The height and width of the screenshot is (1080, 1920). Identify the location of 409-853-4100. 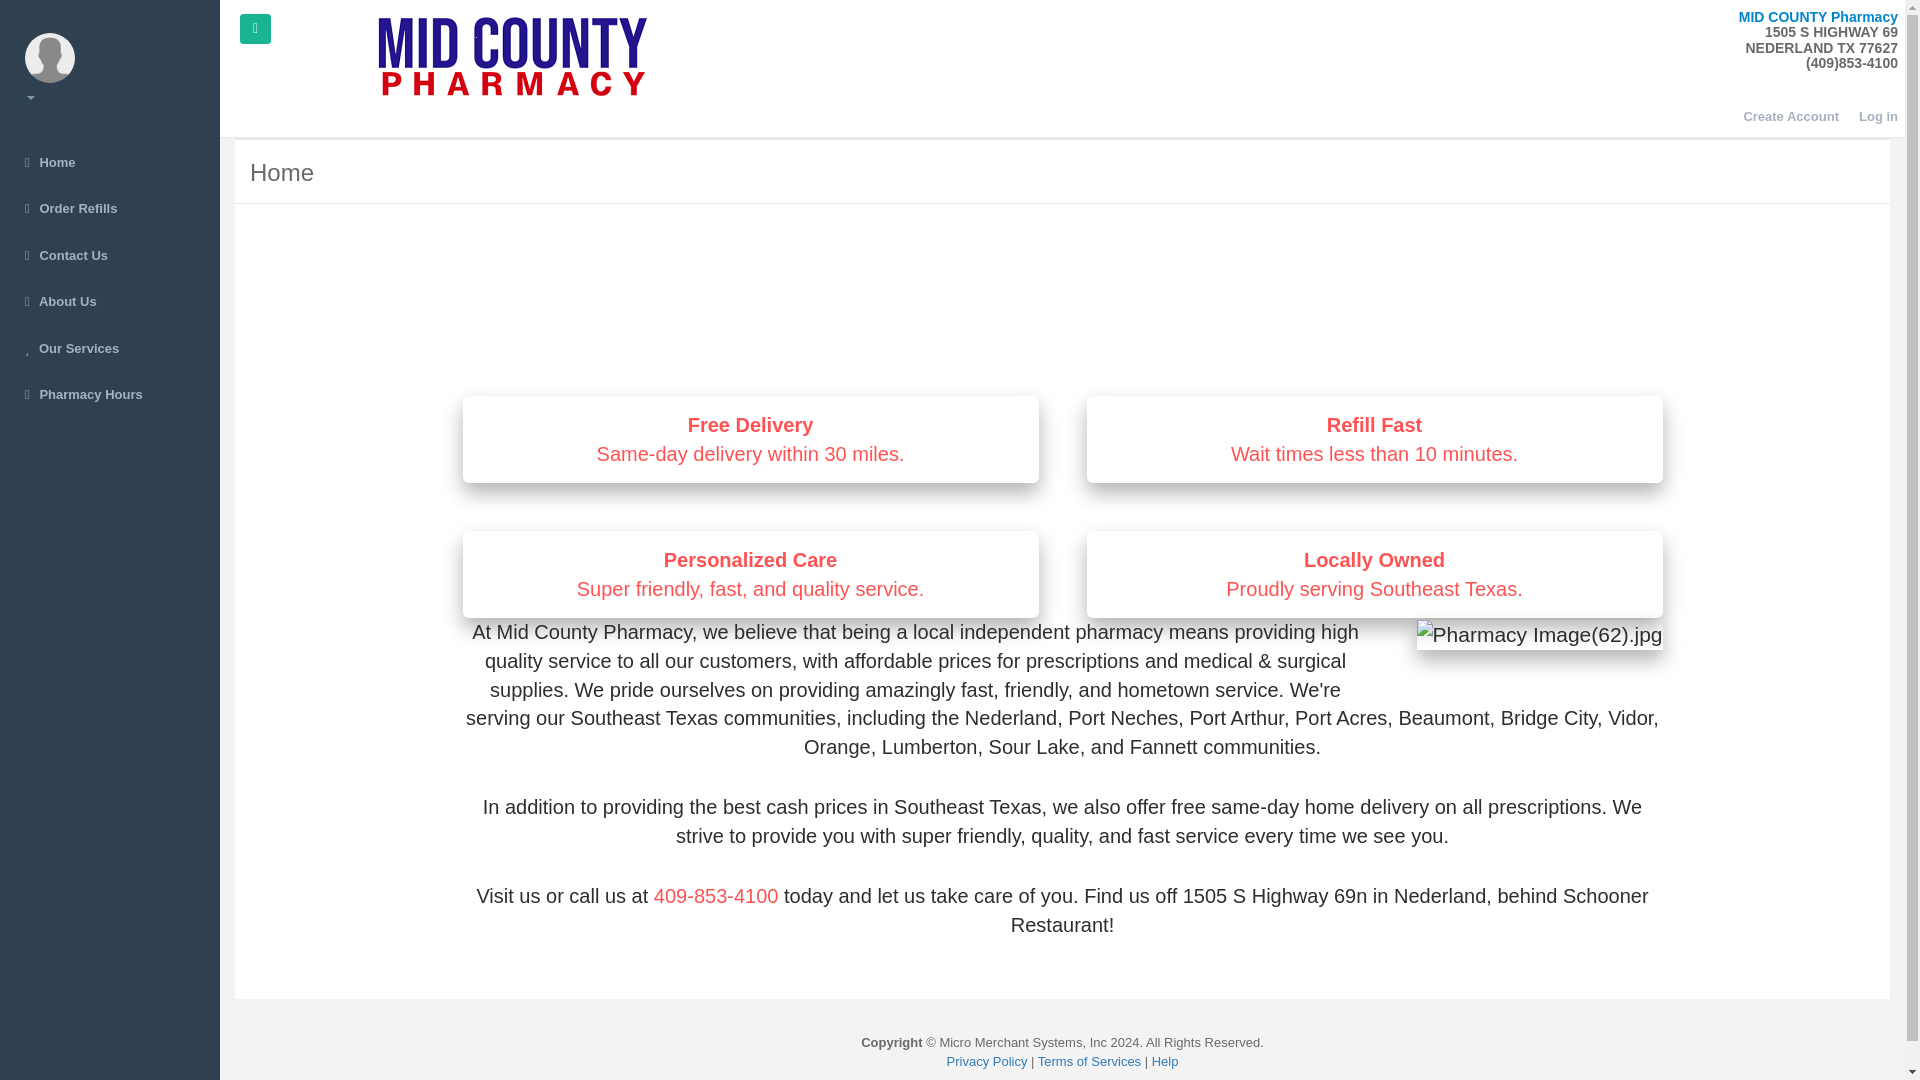
(726, 896).